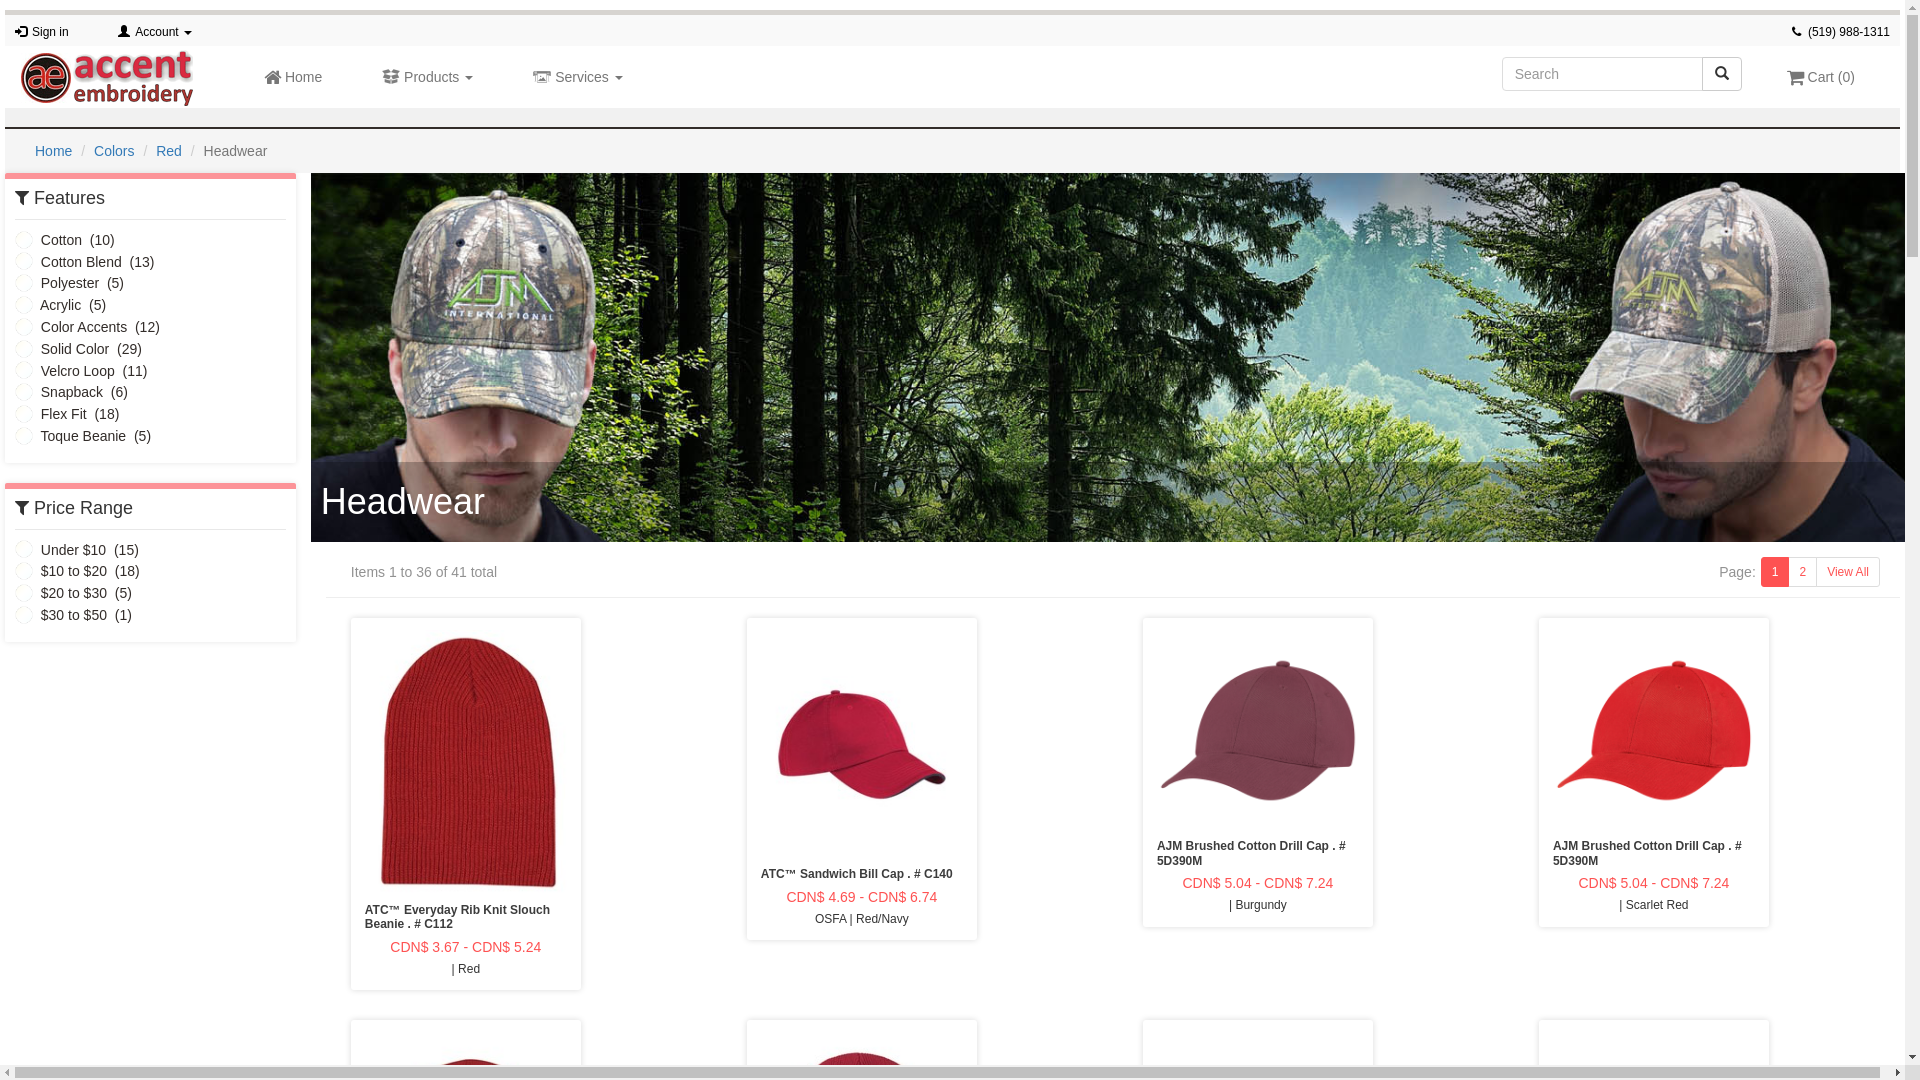 This screenshot has width=1920, height=1080. I want to click on   $30 to $50  (1), so click(74, 615).